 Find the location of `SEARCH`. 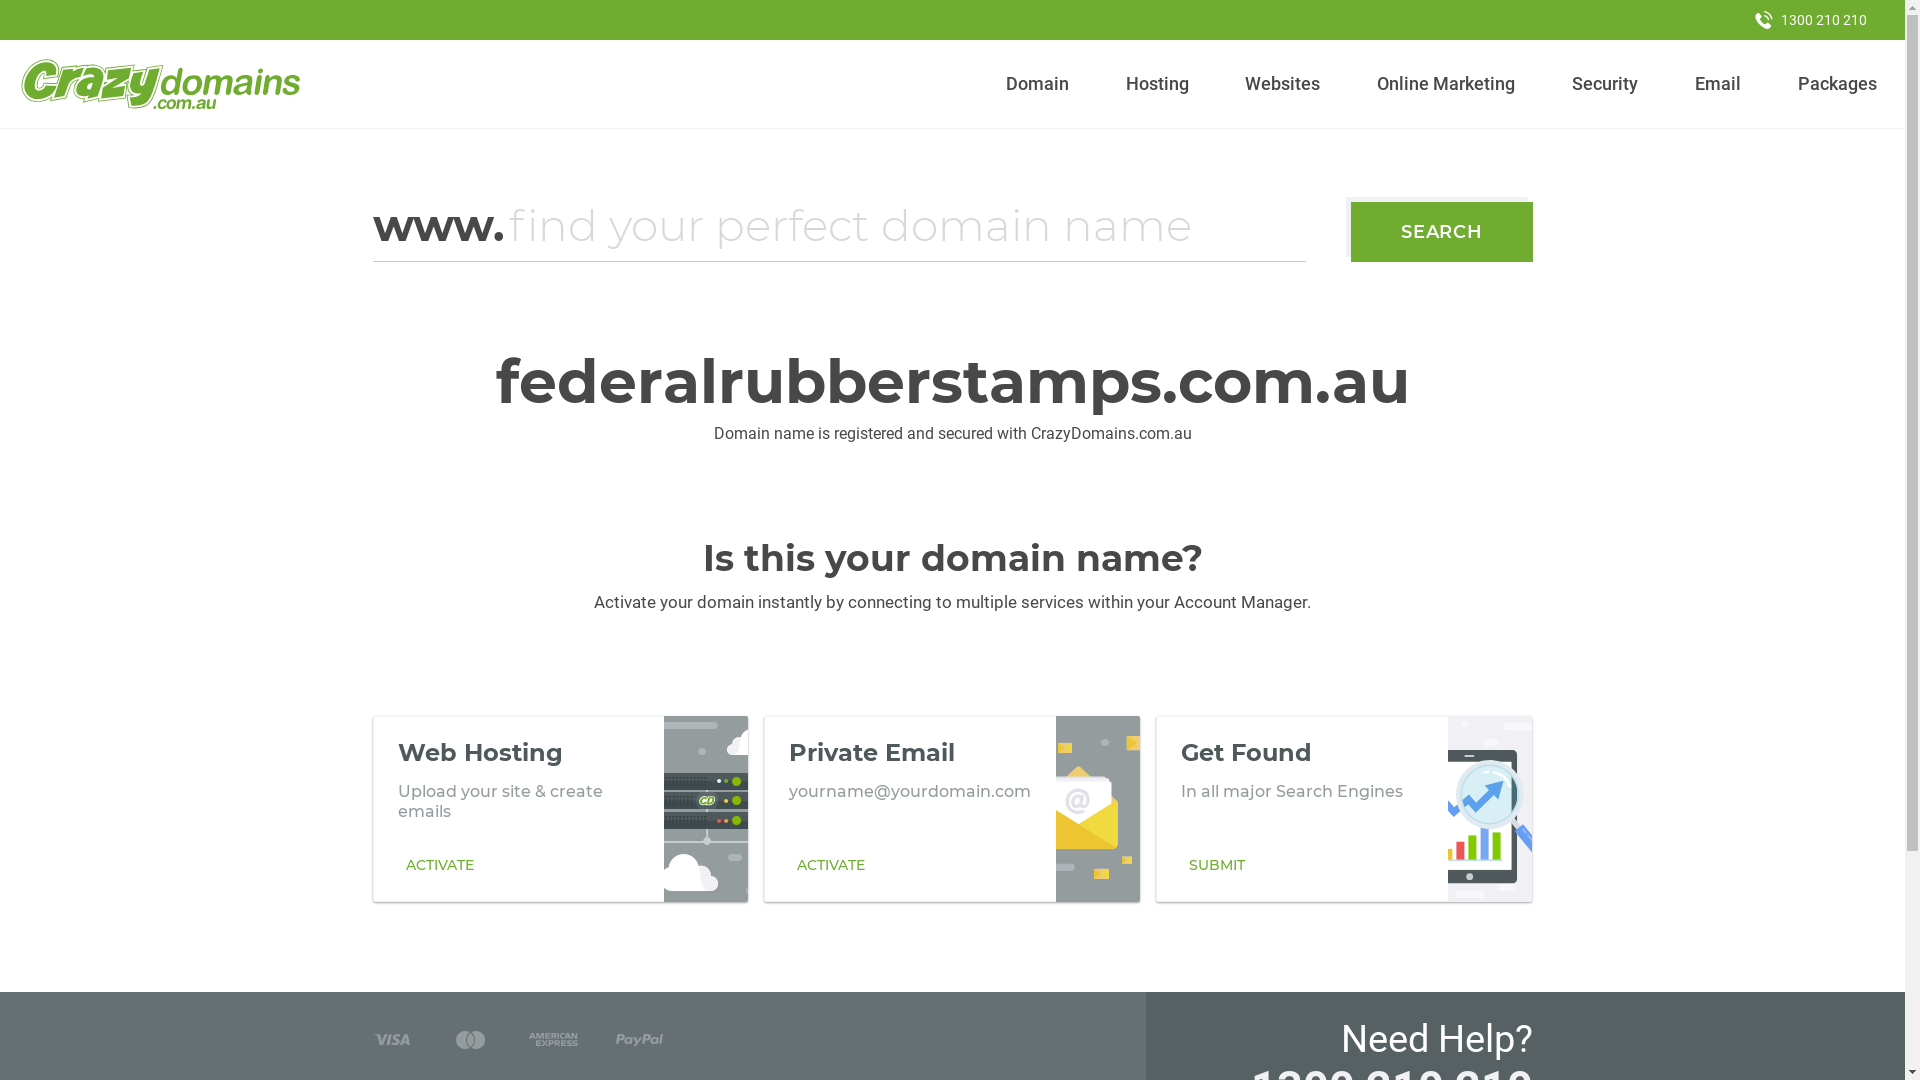

SEARCH is located at coordinates (1442, 232).